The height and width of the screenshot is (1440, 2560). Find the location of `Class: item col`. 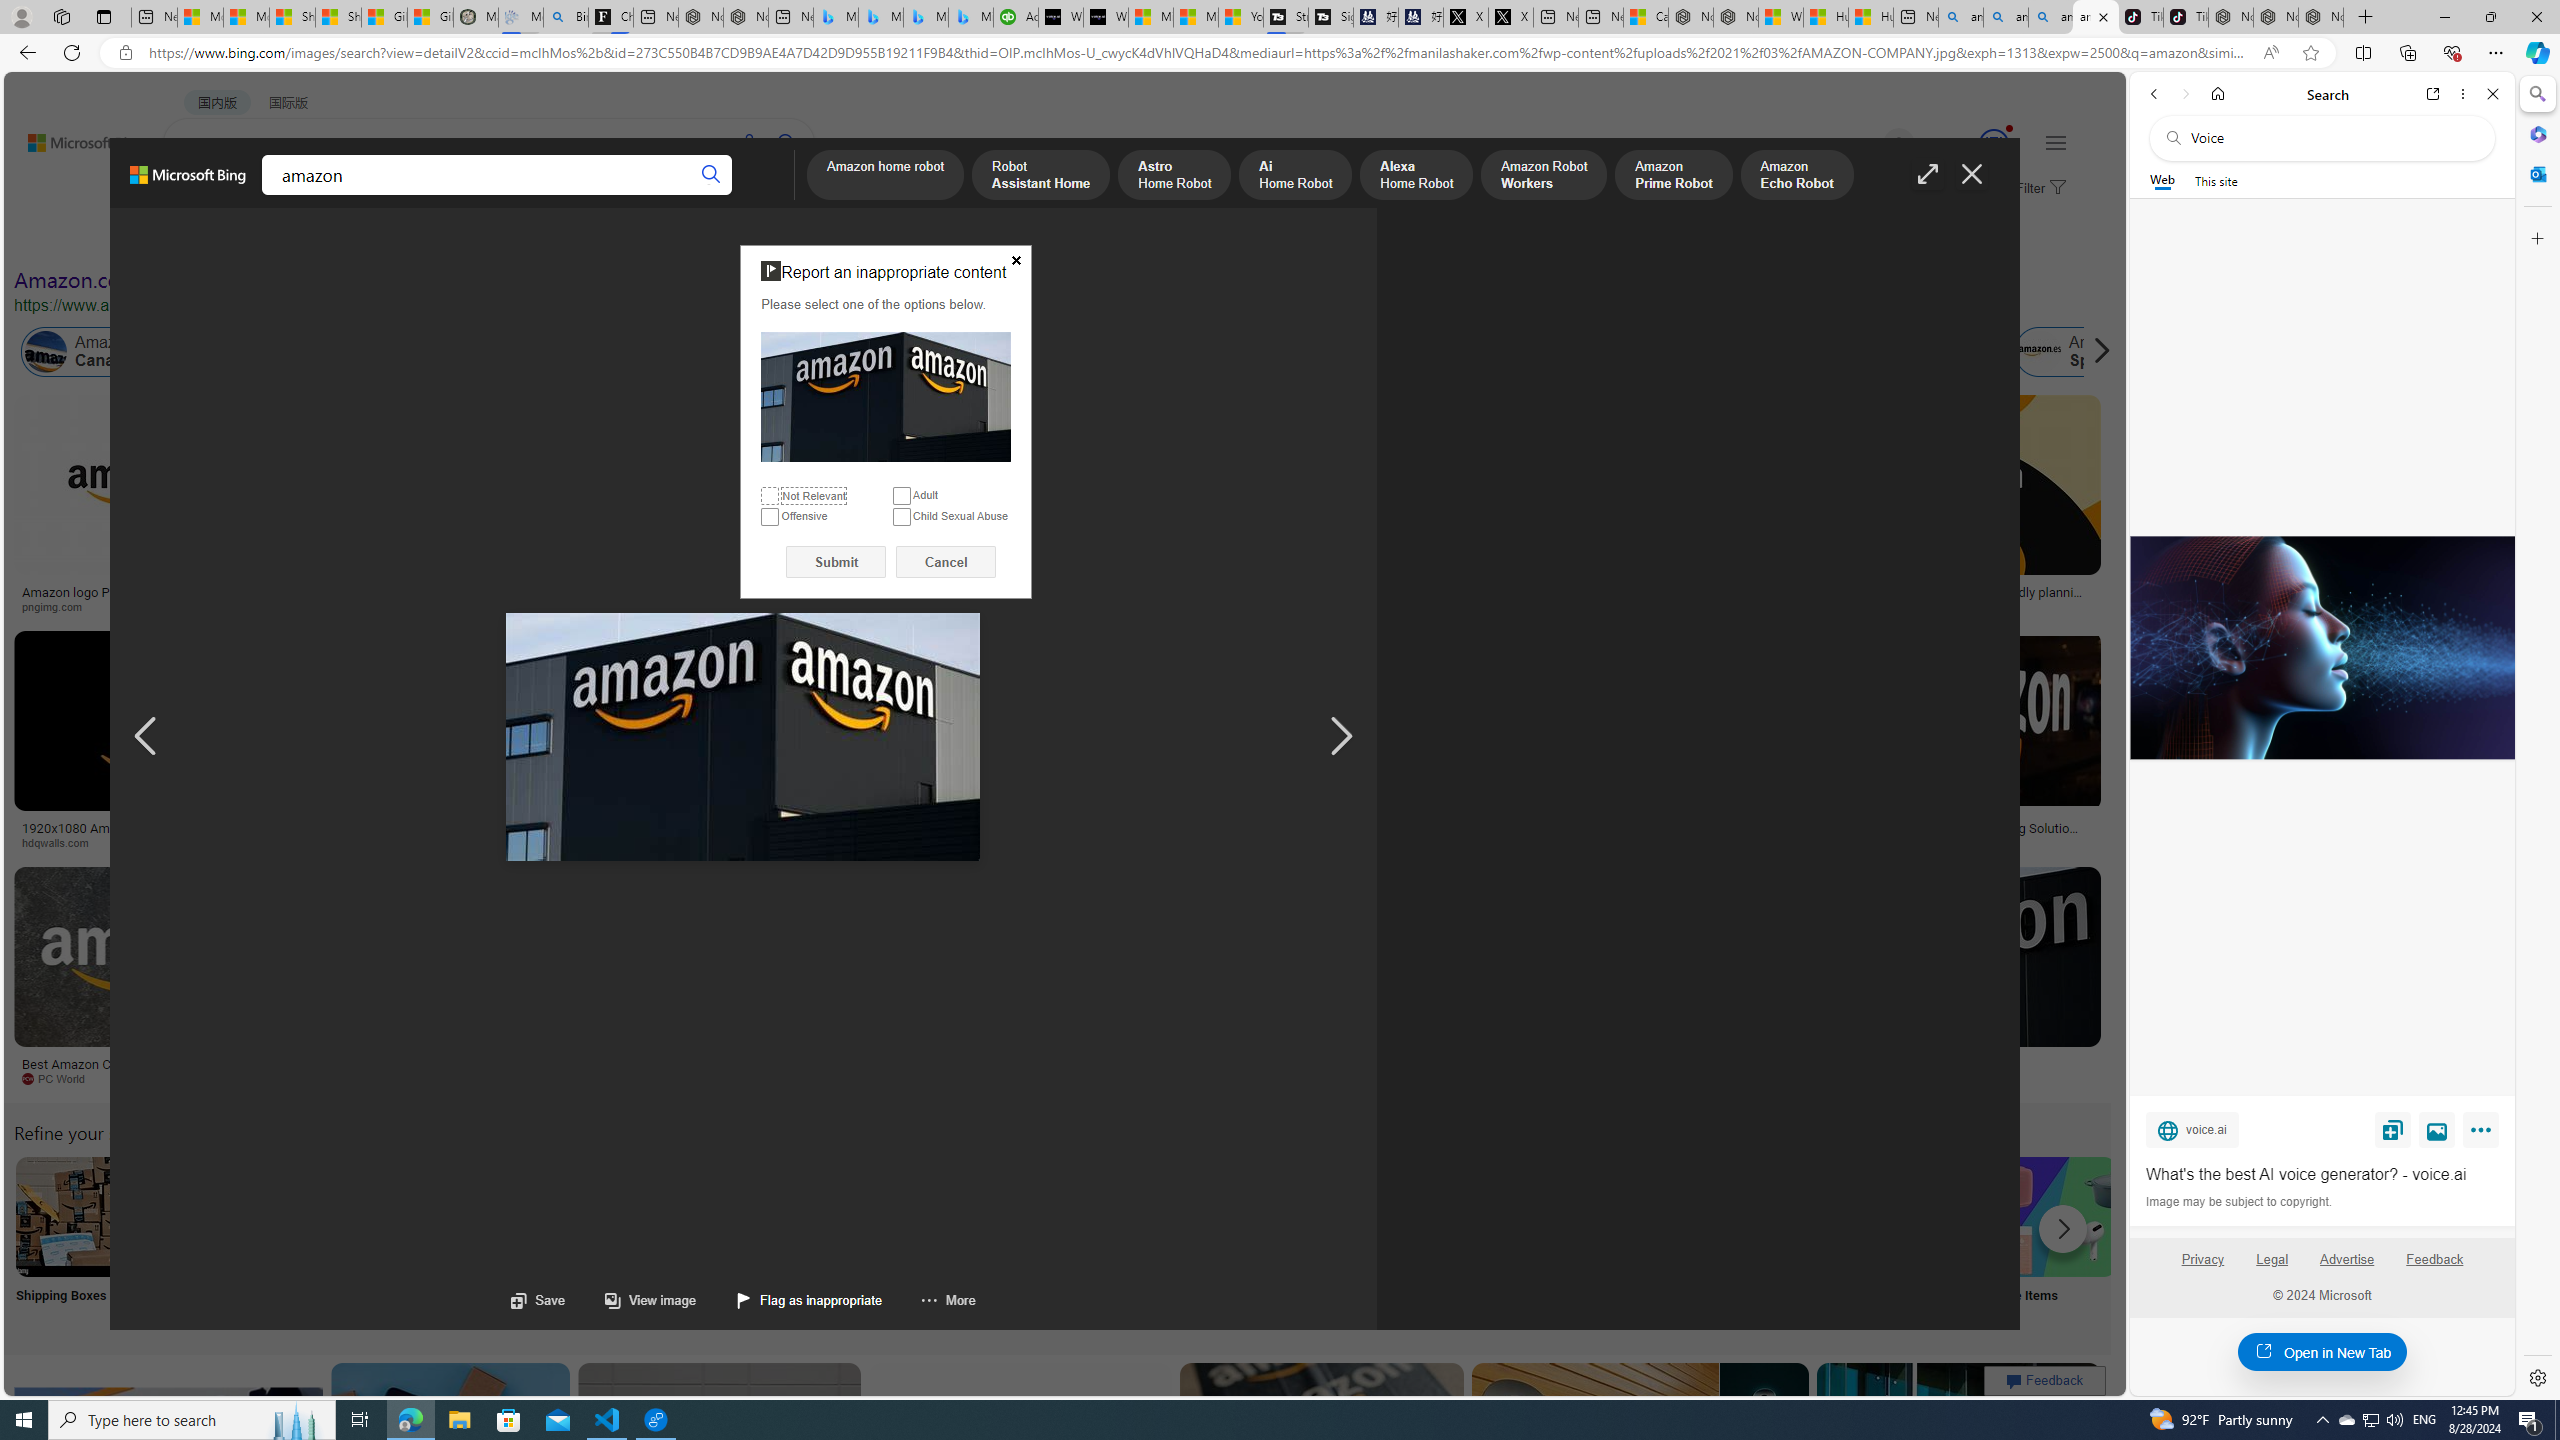

Class: item col is located at coordinates (2080, 352).